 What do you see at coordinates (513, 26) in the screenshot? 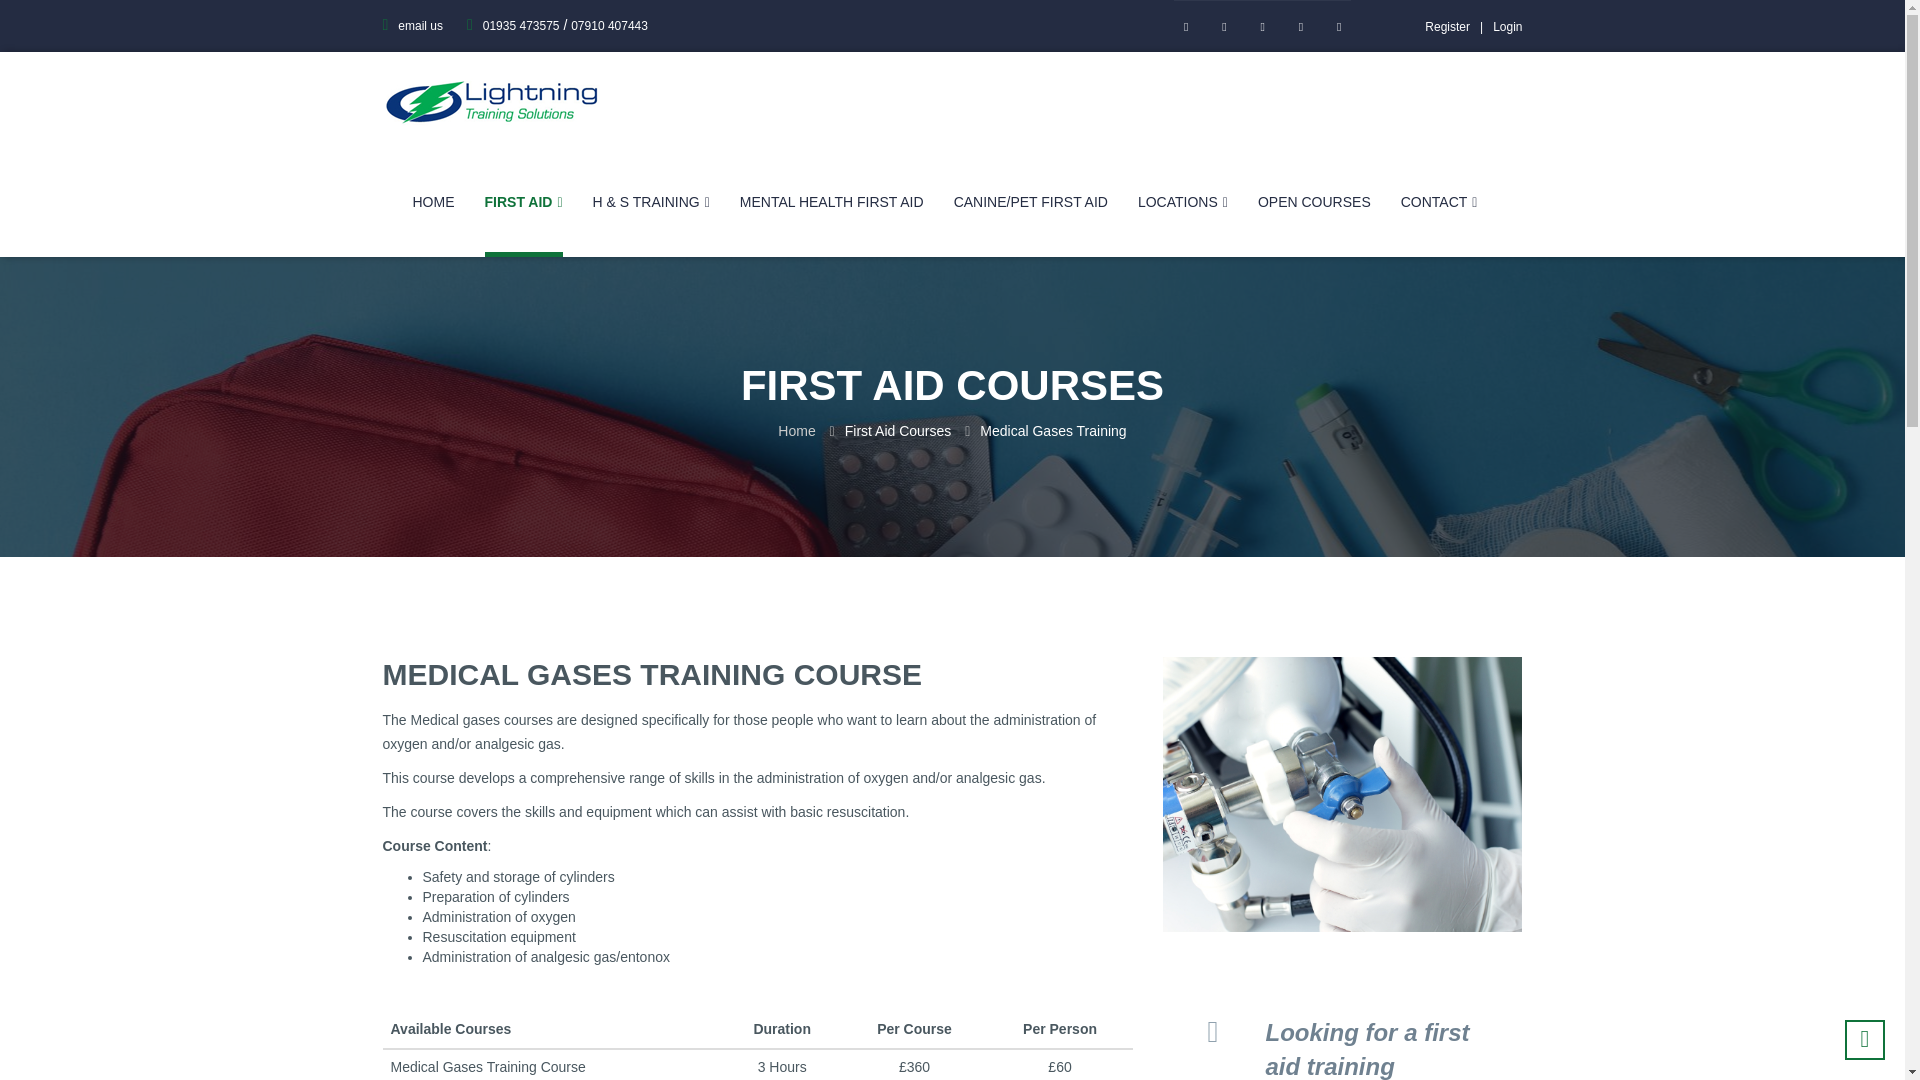
I see `01935 473575` at bounding box center [513, 26].